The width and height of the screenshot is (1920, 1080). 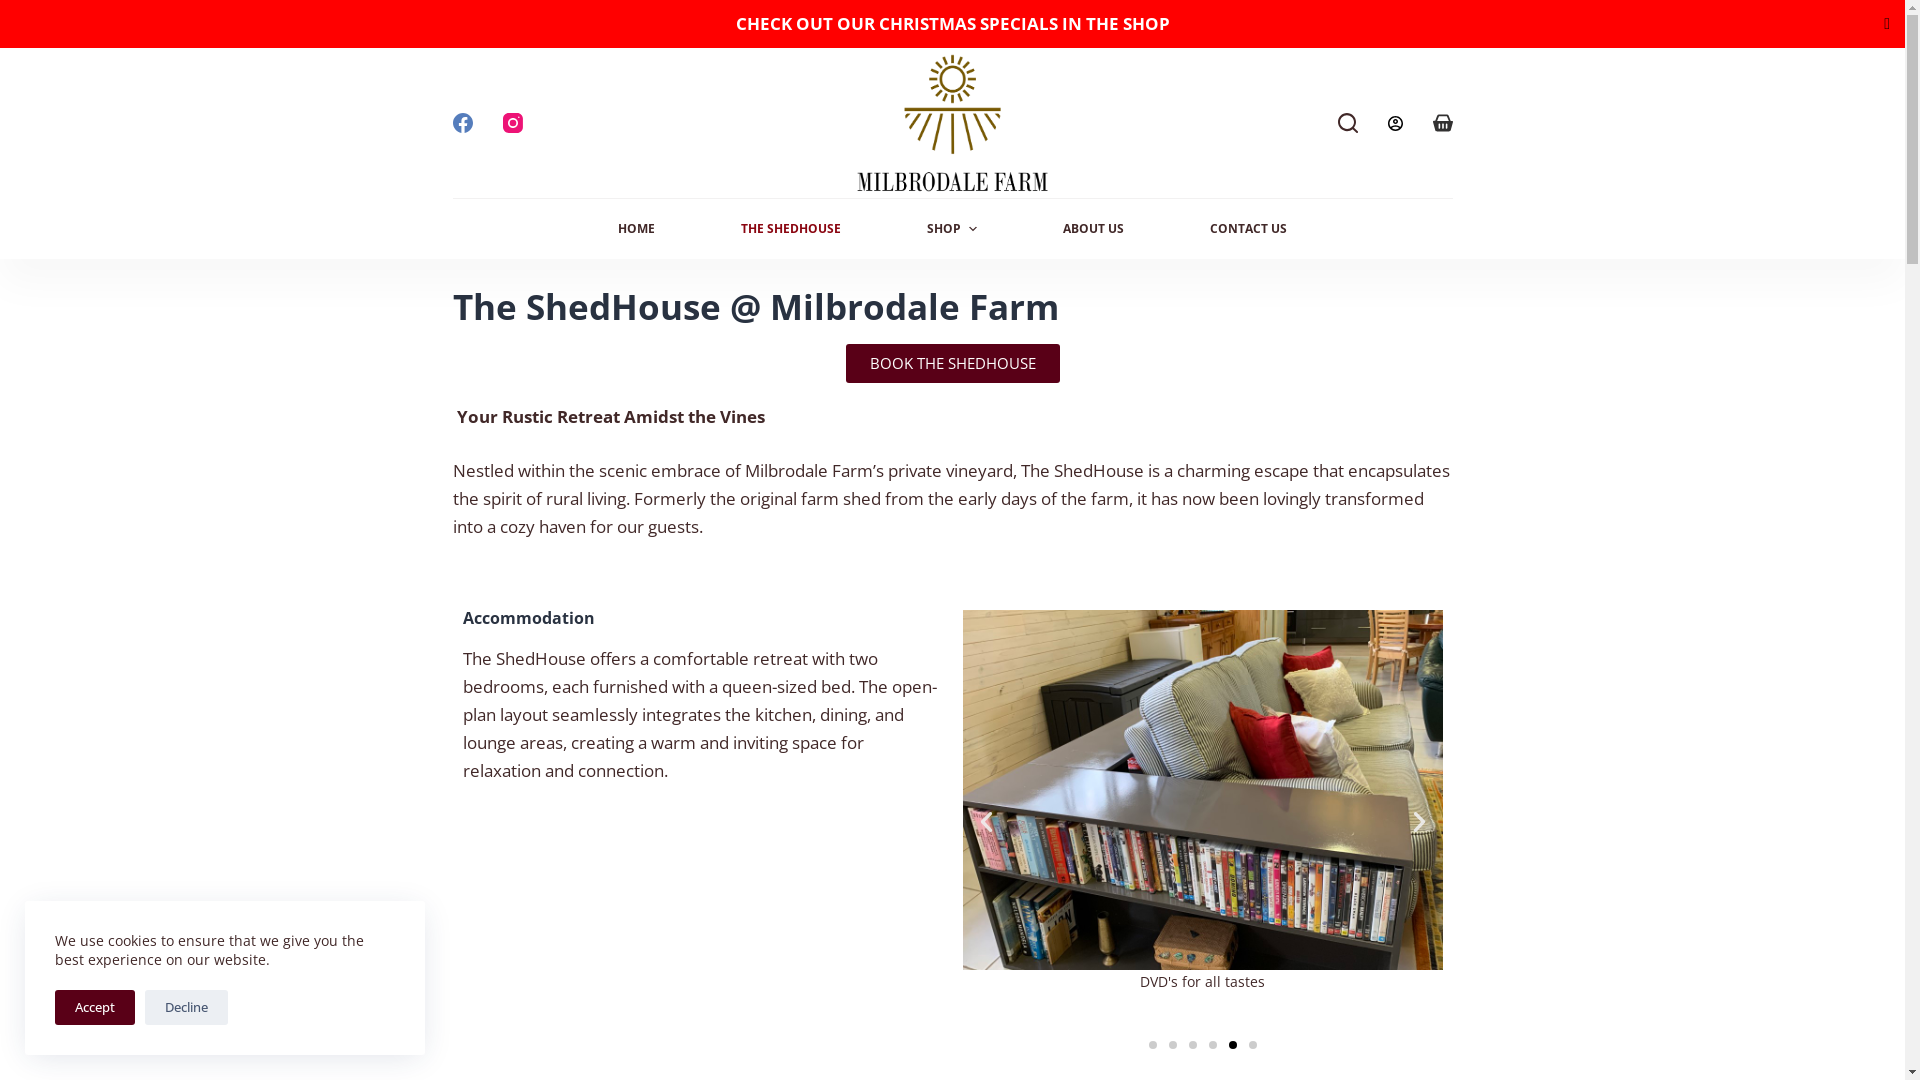 I want to click on SHOP, so click(x=952, y=229).